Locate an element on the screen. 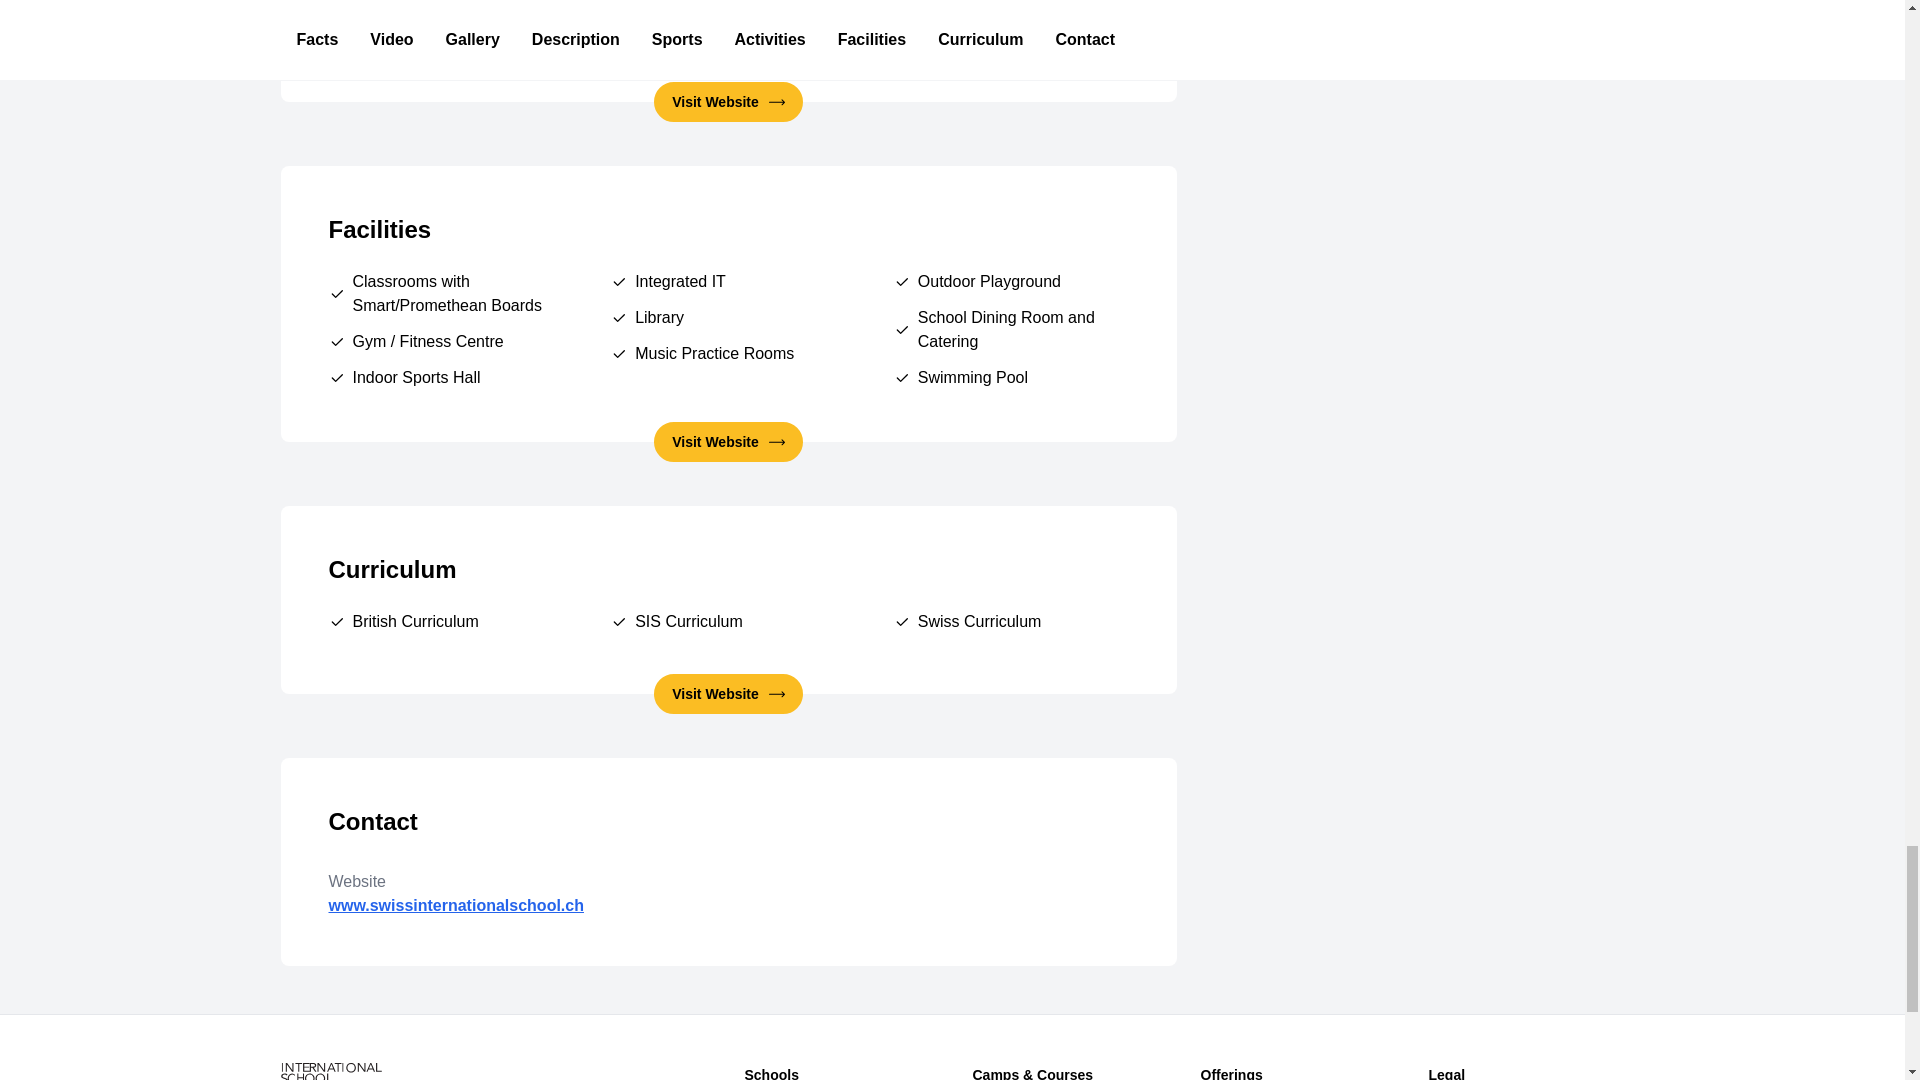 This screenshot has height=1080, width=1920. Visit Website is located at coordinates (728, 693).